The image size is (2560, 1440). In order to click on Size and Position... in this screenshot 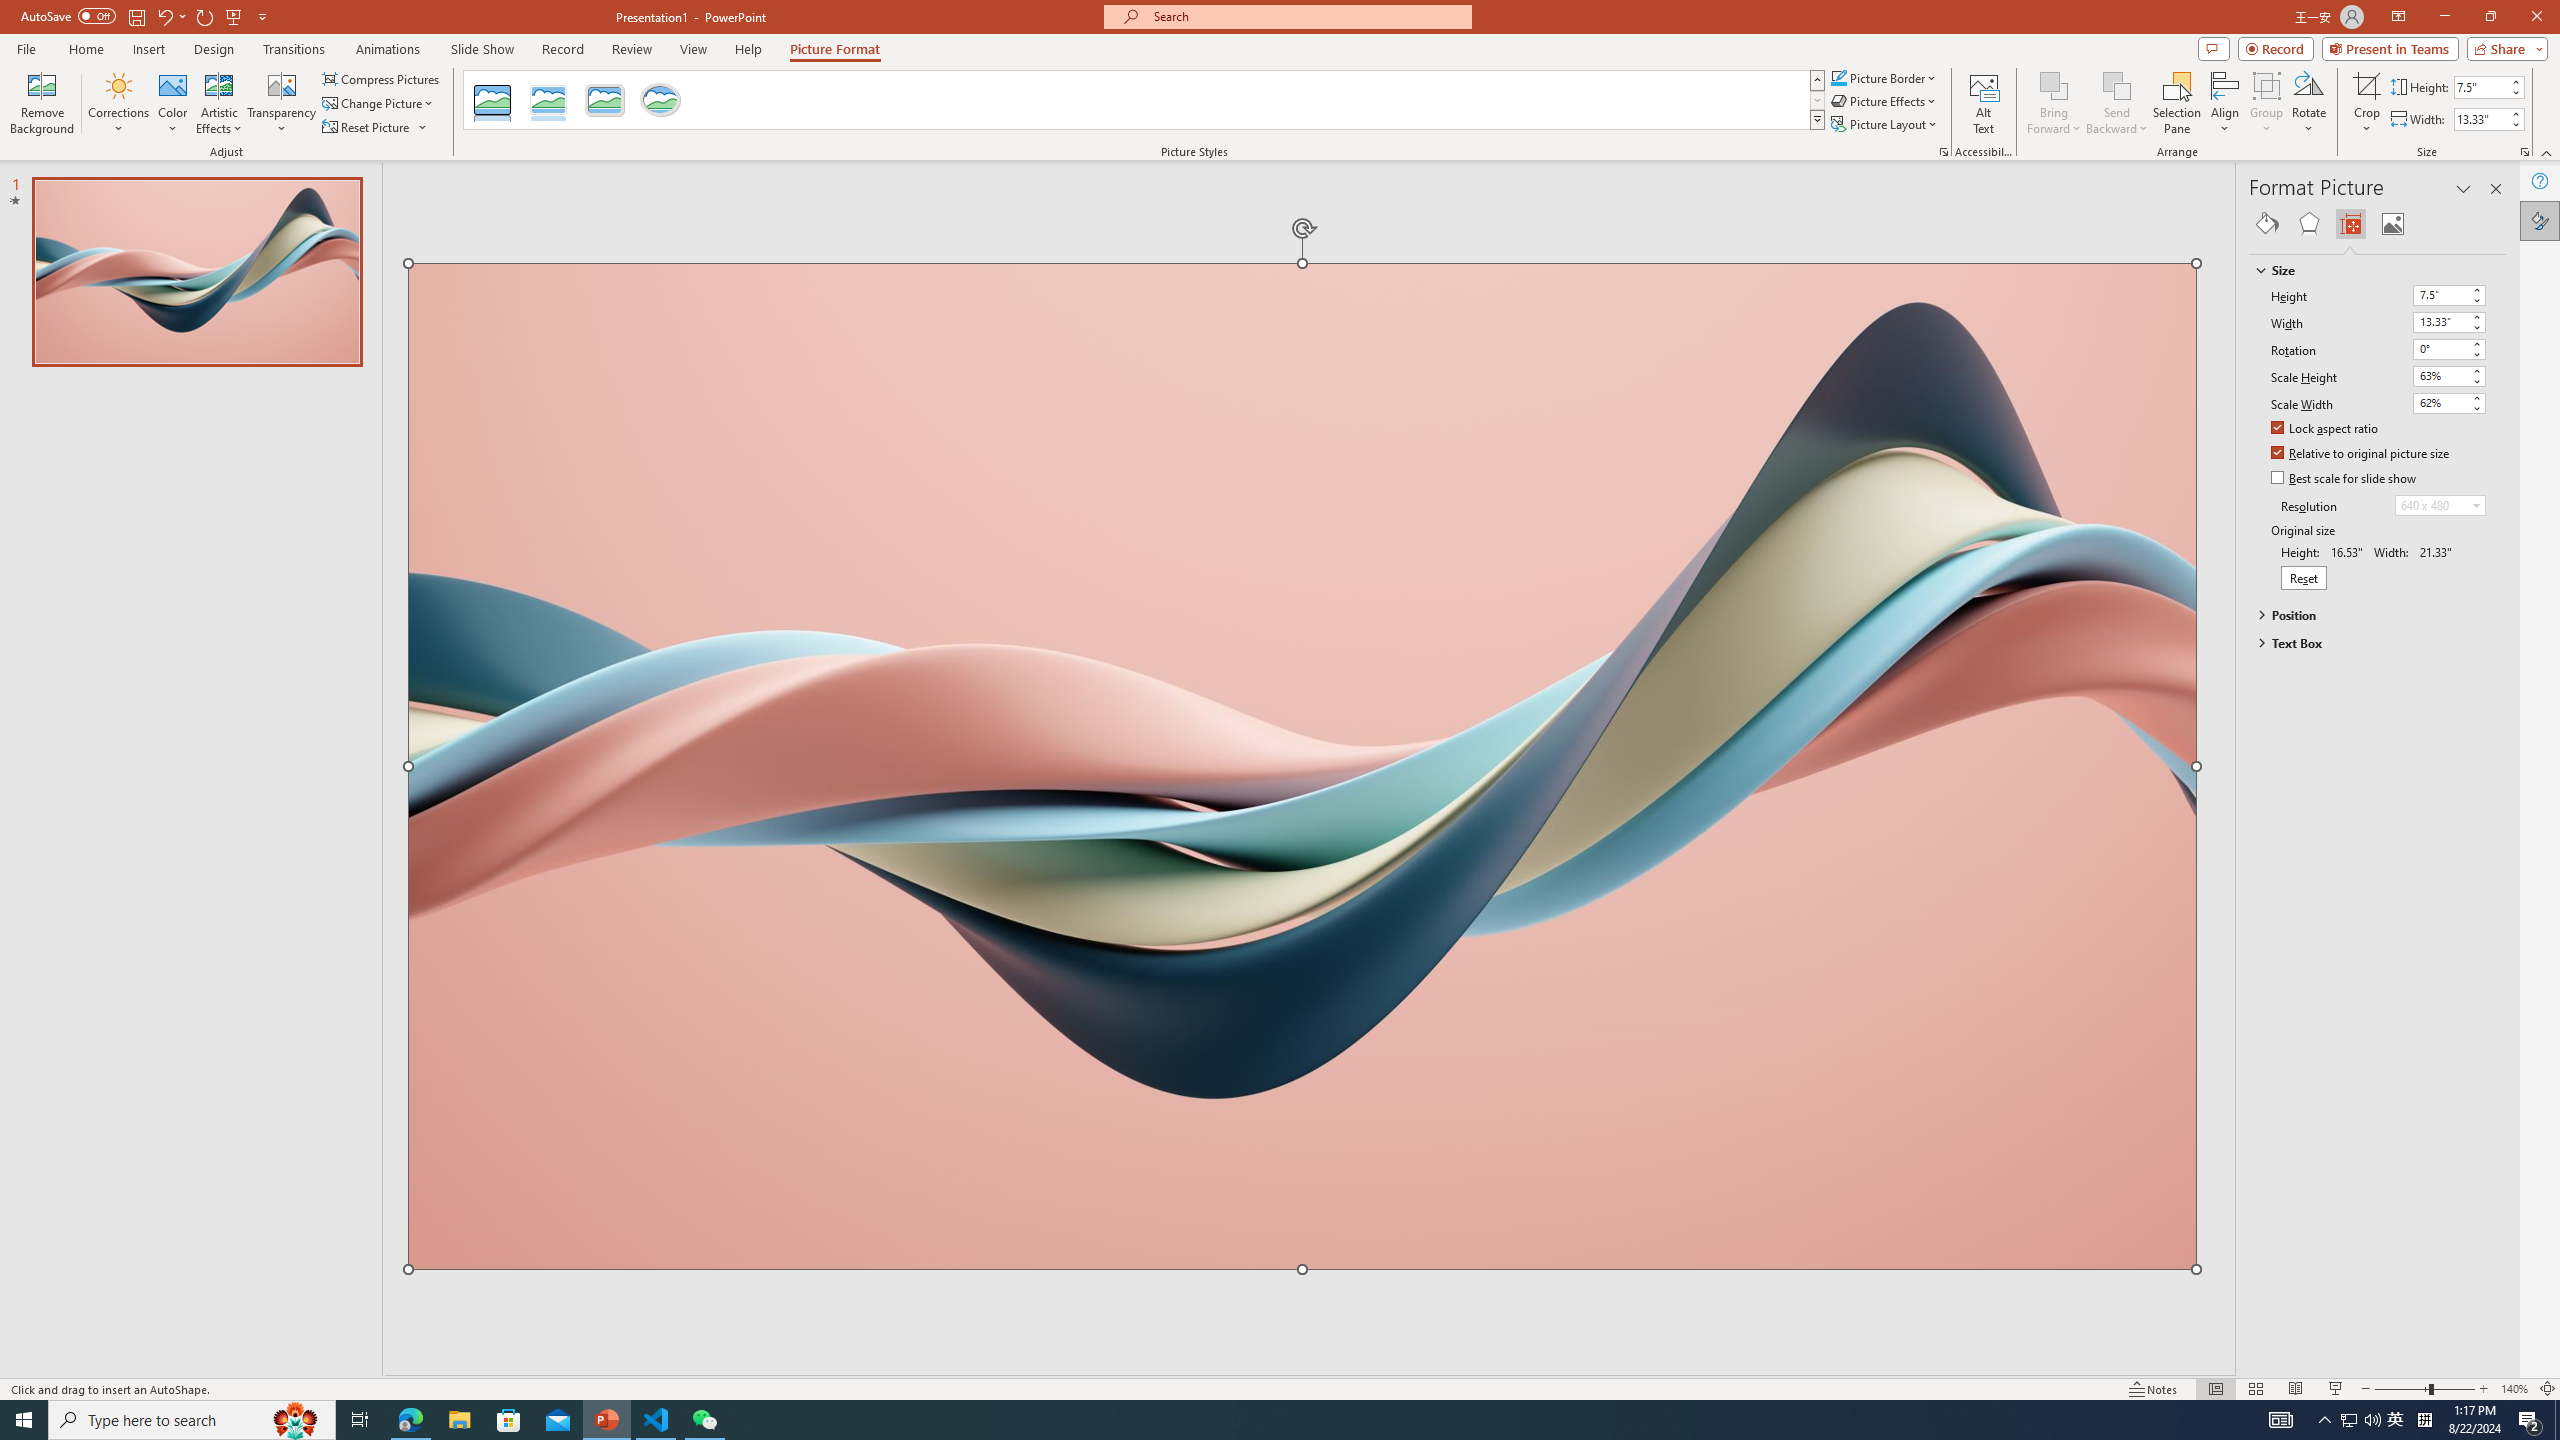, I will do `click(2524, 152)`.